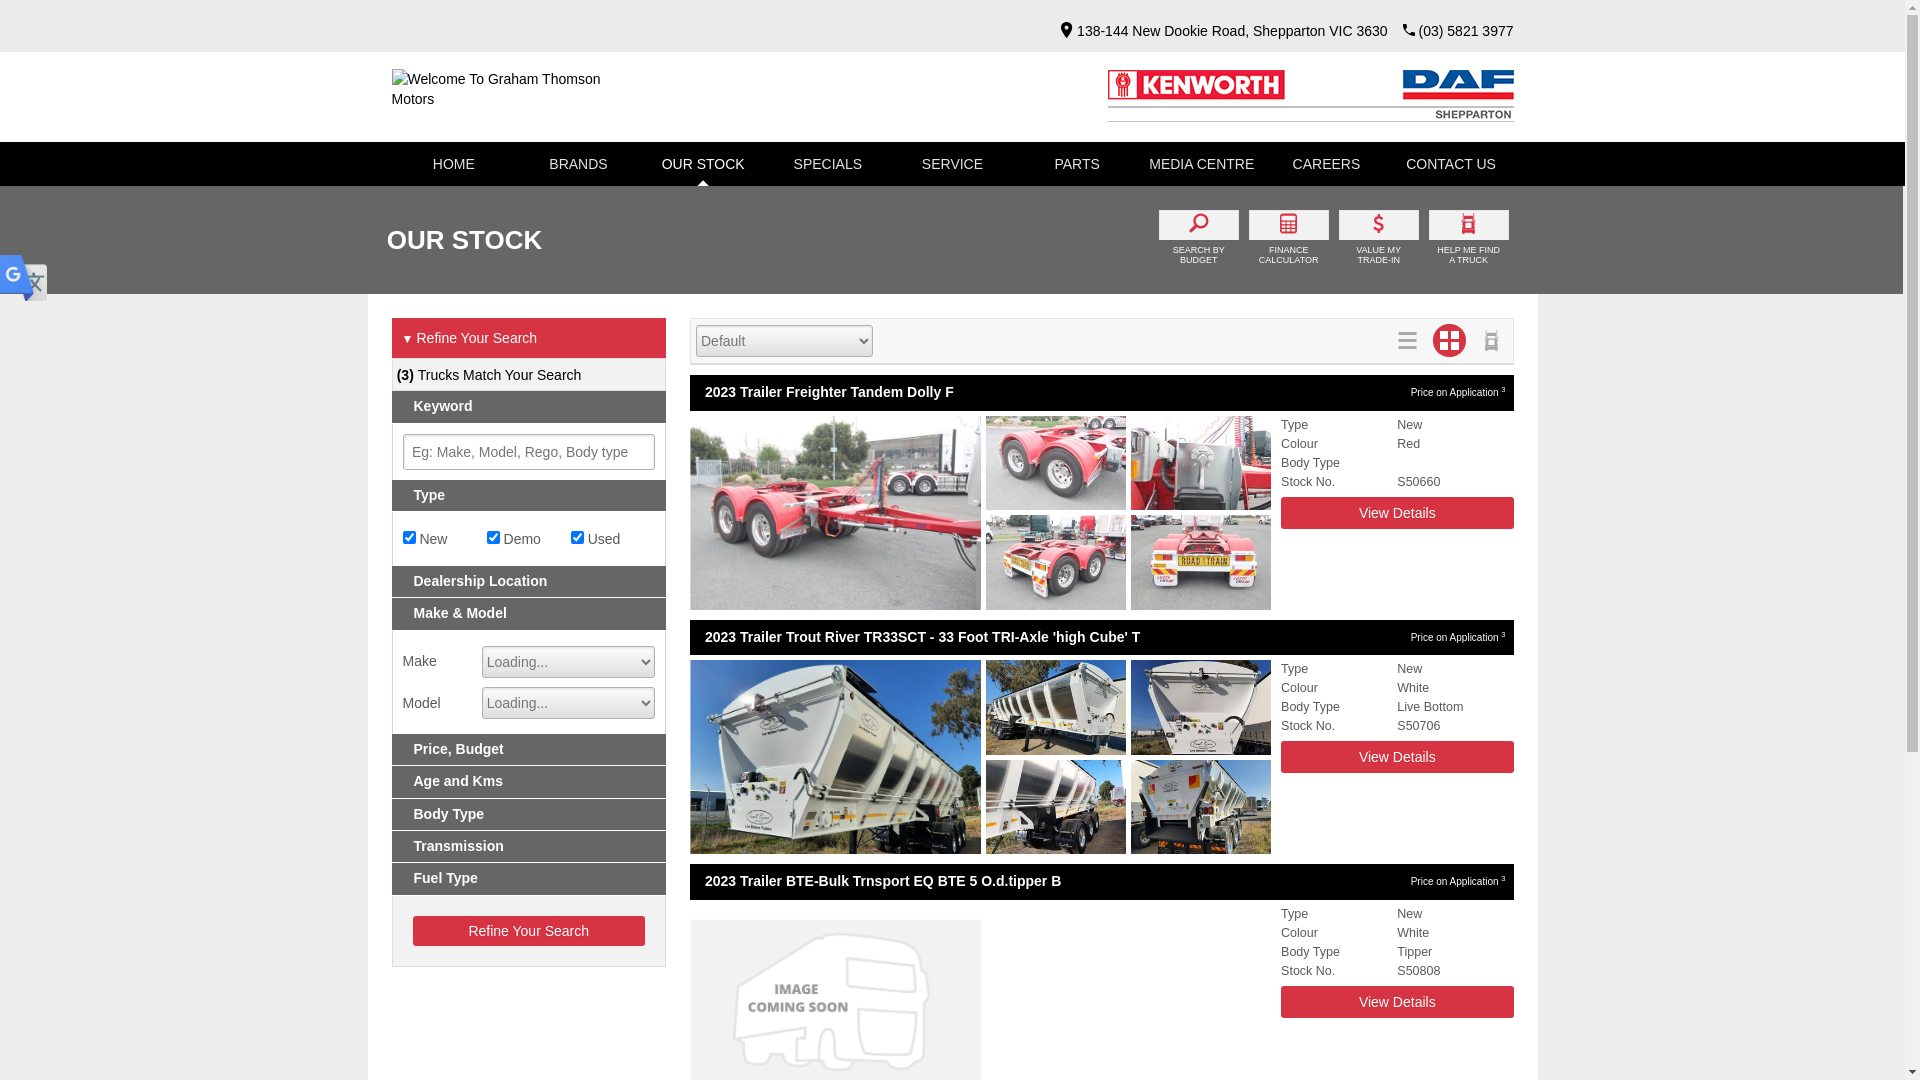 The image size is (1920, 1080). I want to click on Price, Budget, so click(530, 750).